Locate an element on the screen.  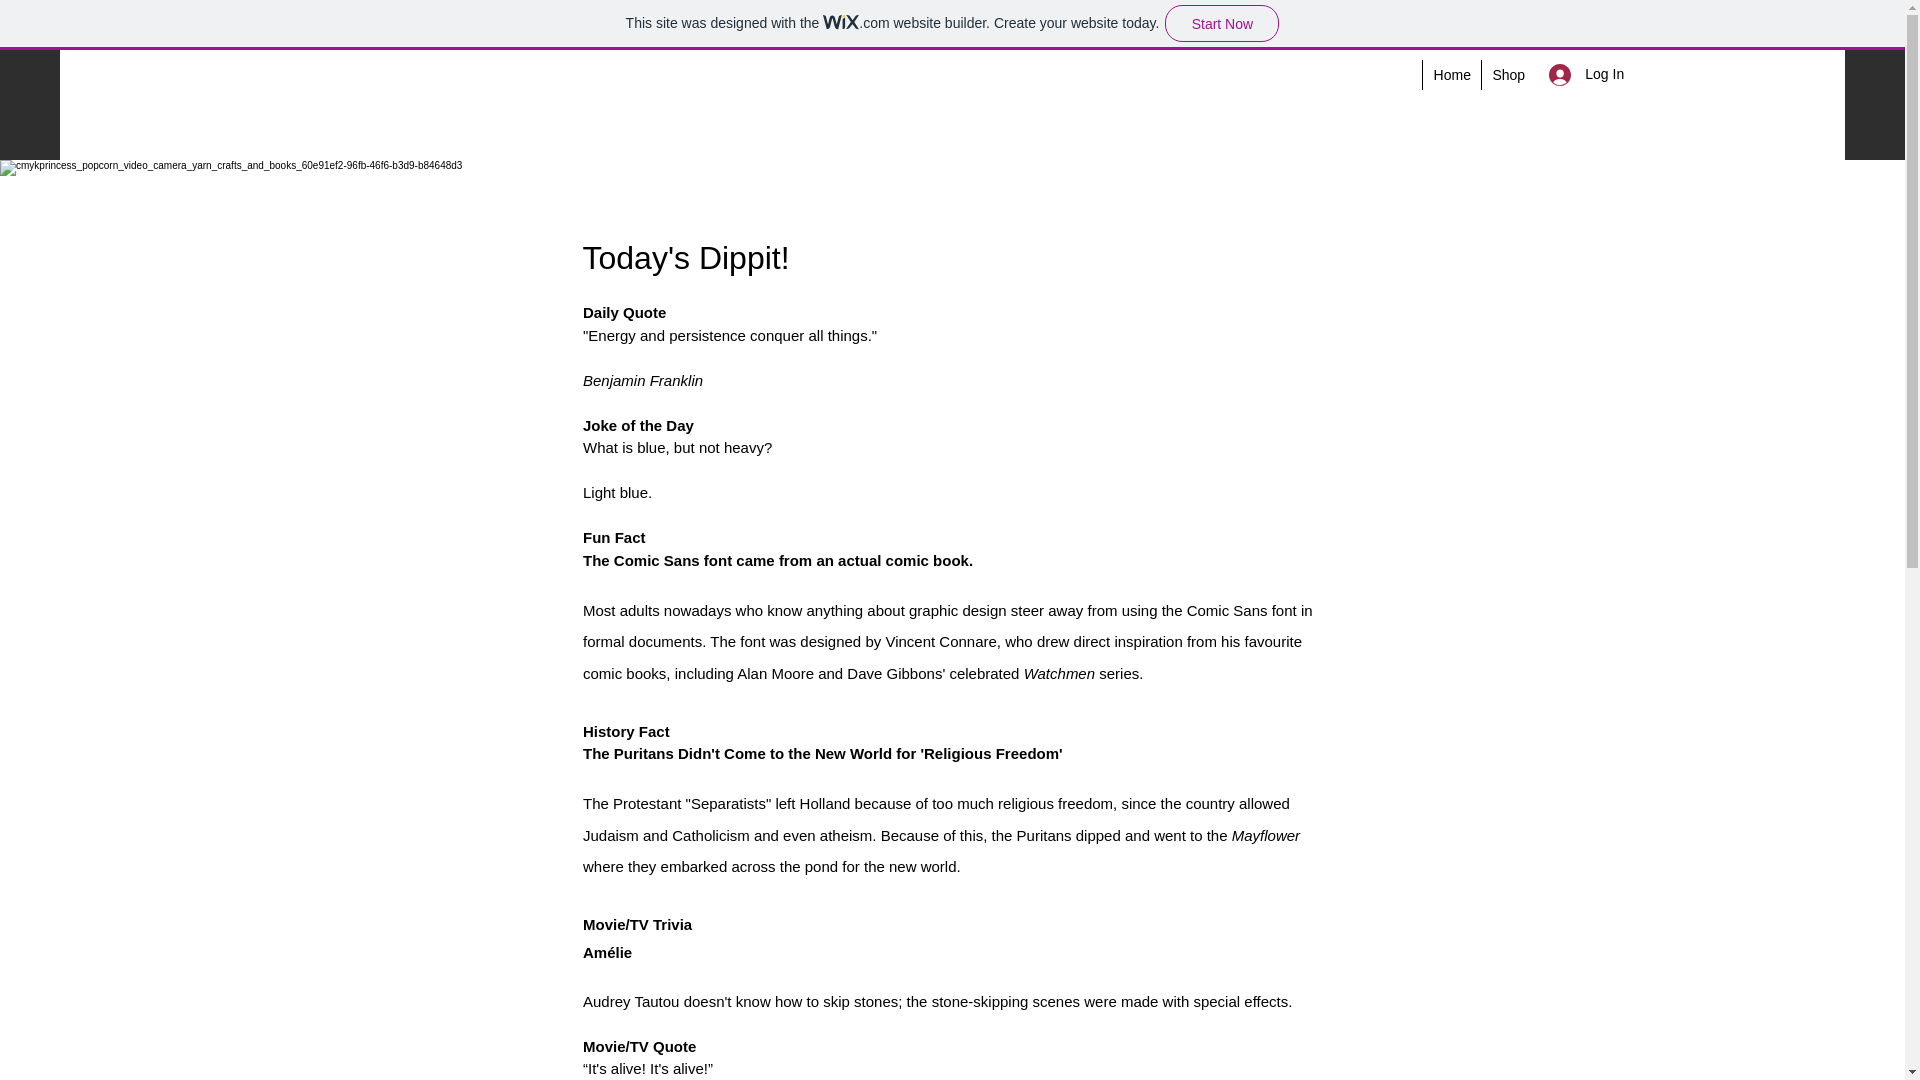
Home is located at coordinates (1451, 74).